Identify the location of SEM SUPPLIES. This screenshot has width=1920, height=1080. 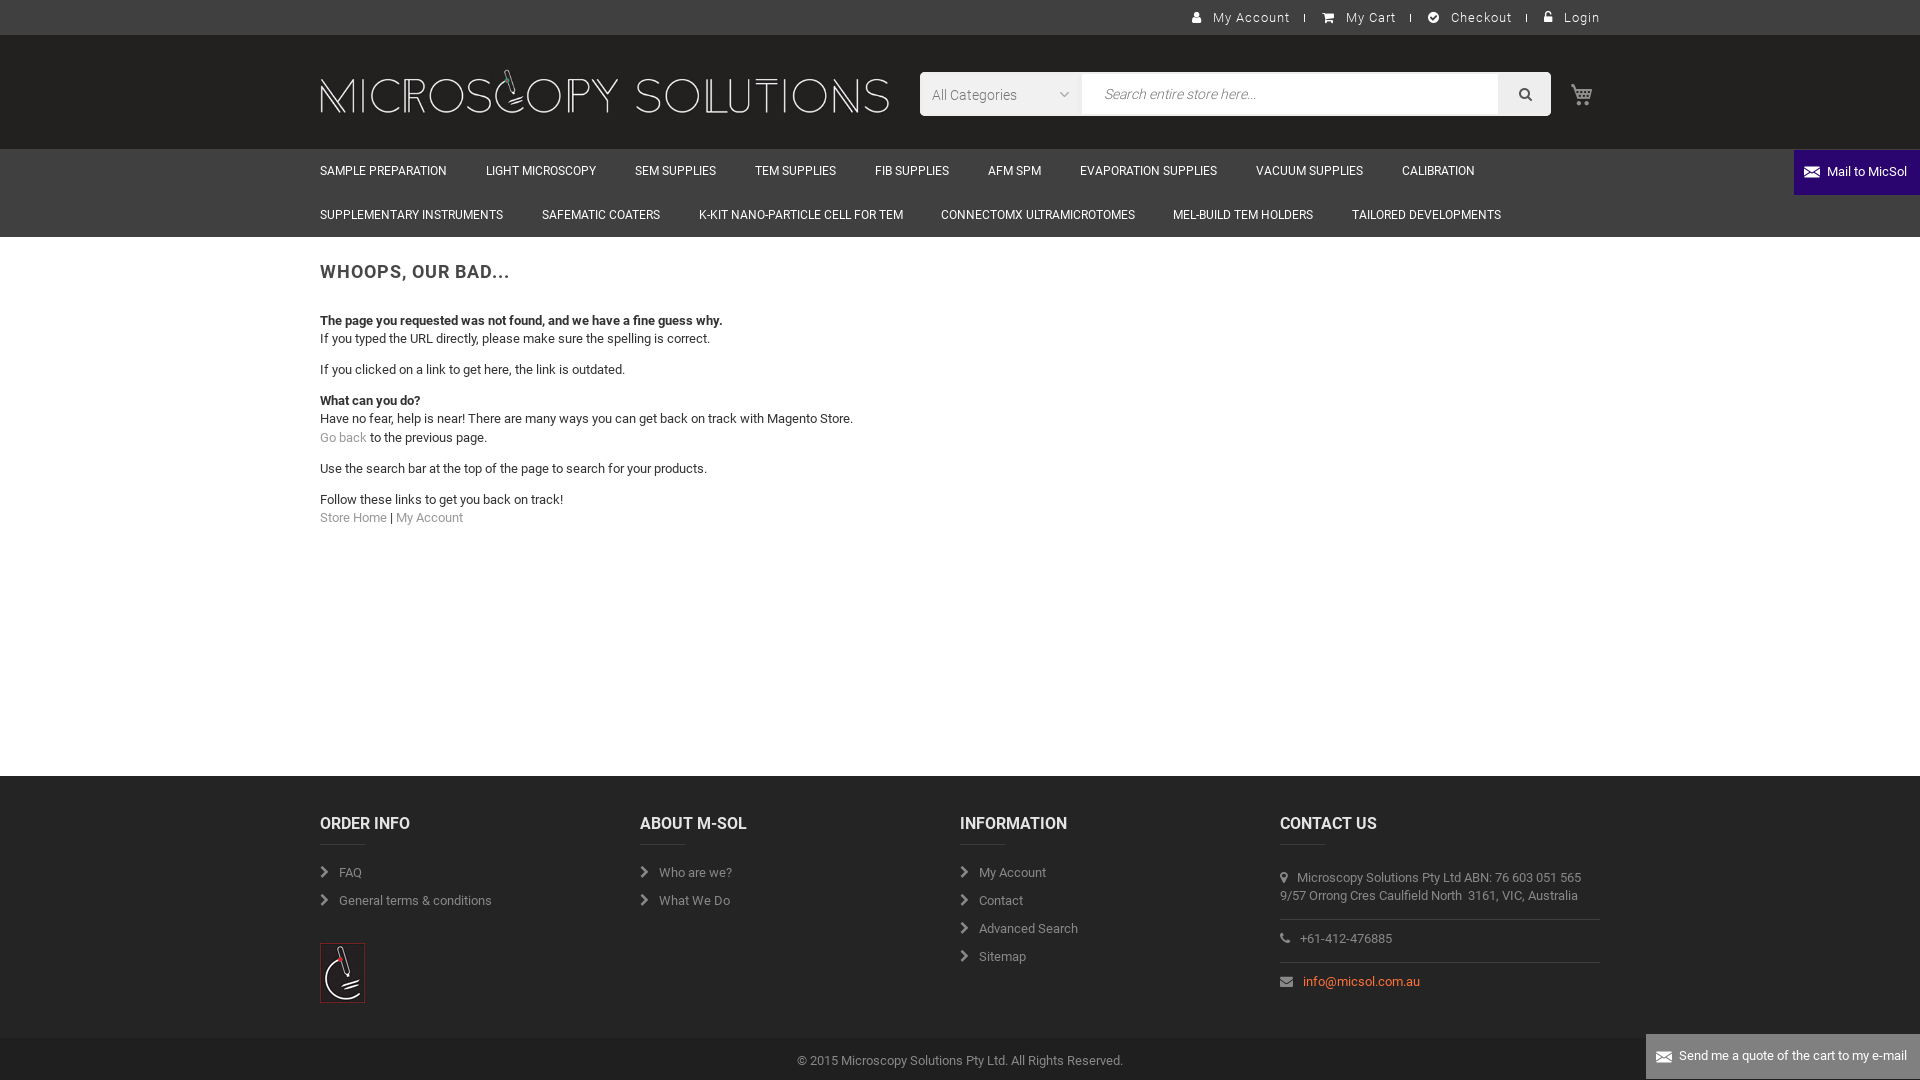
(676, 171).